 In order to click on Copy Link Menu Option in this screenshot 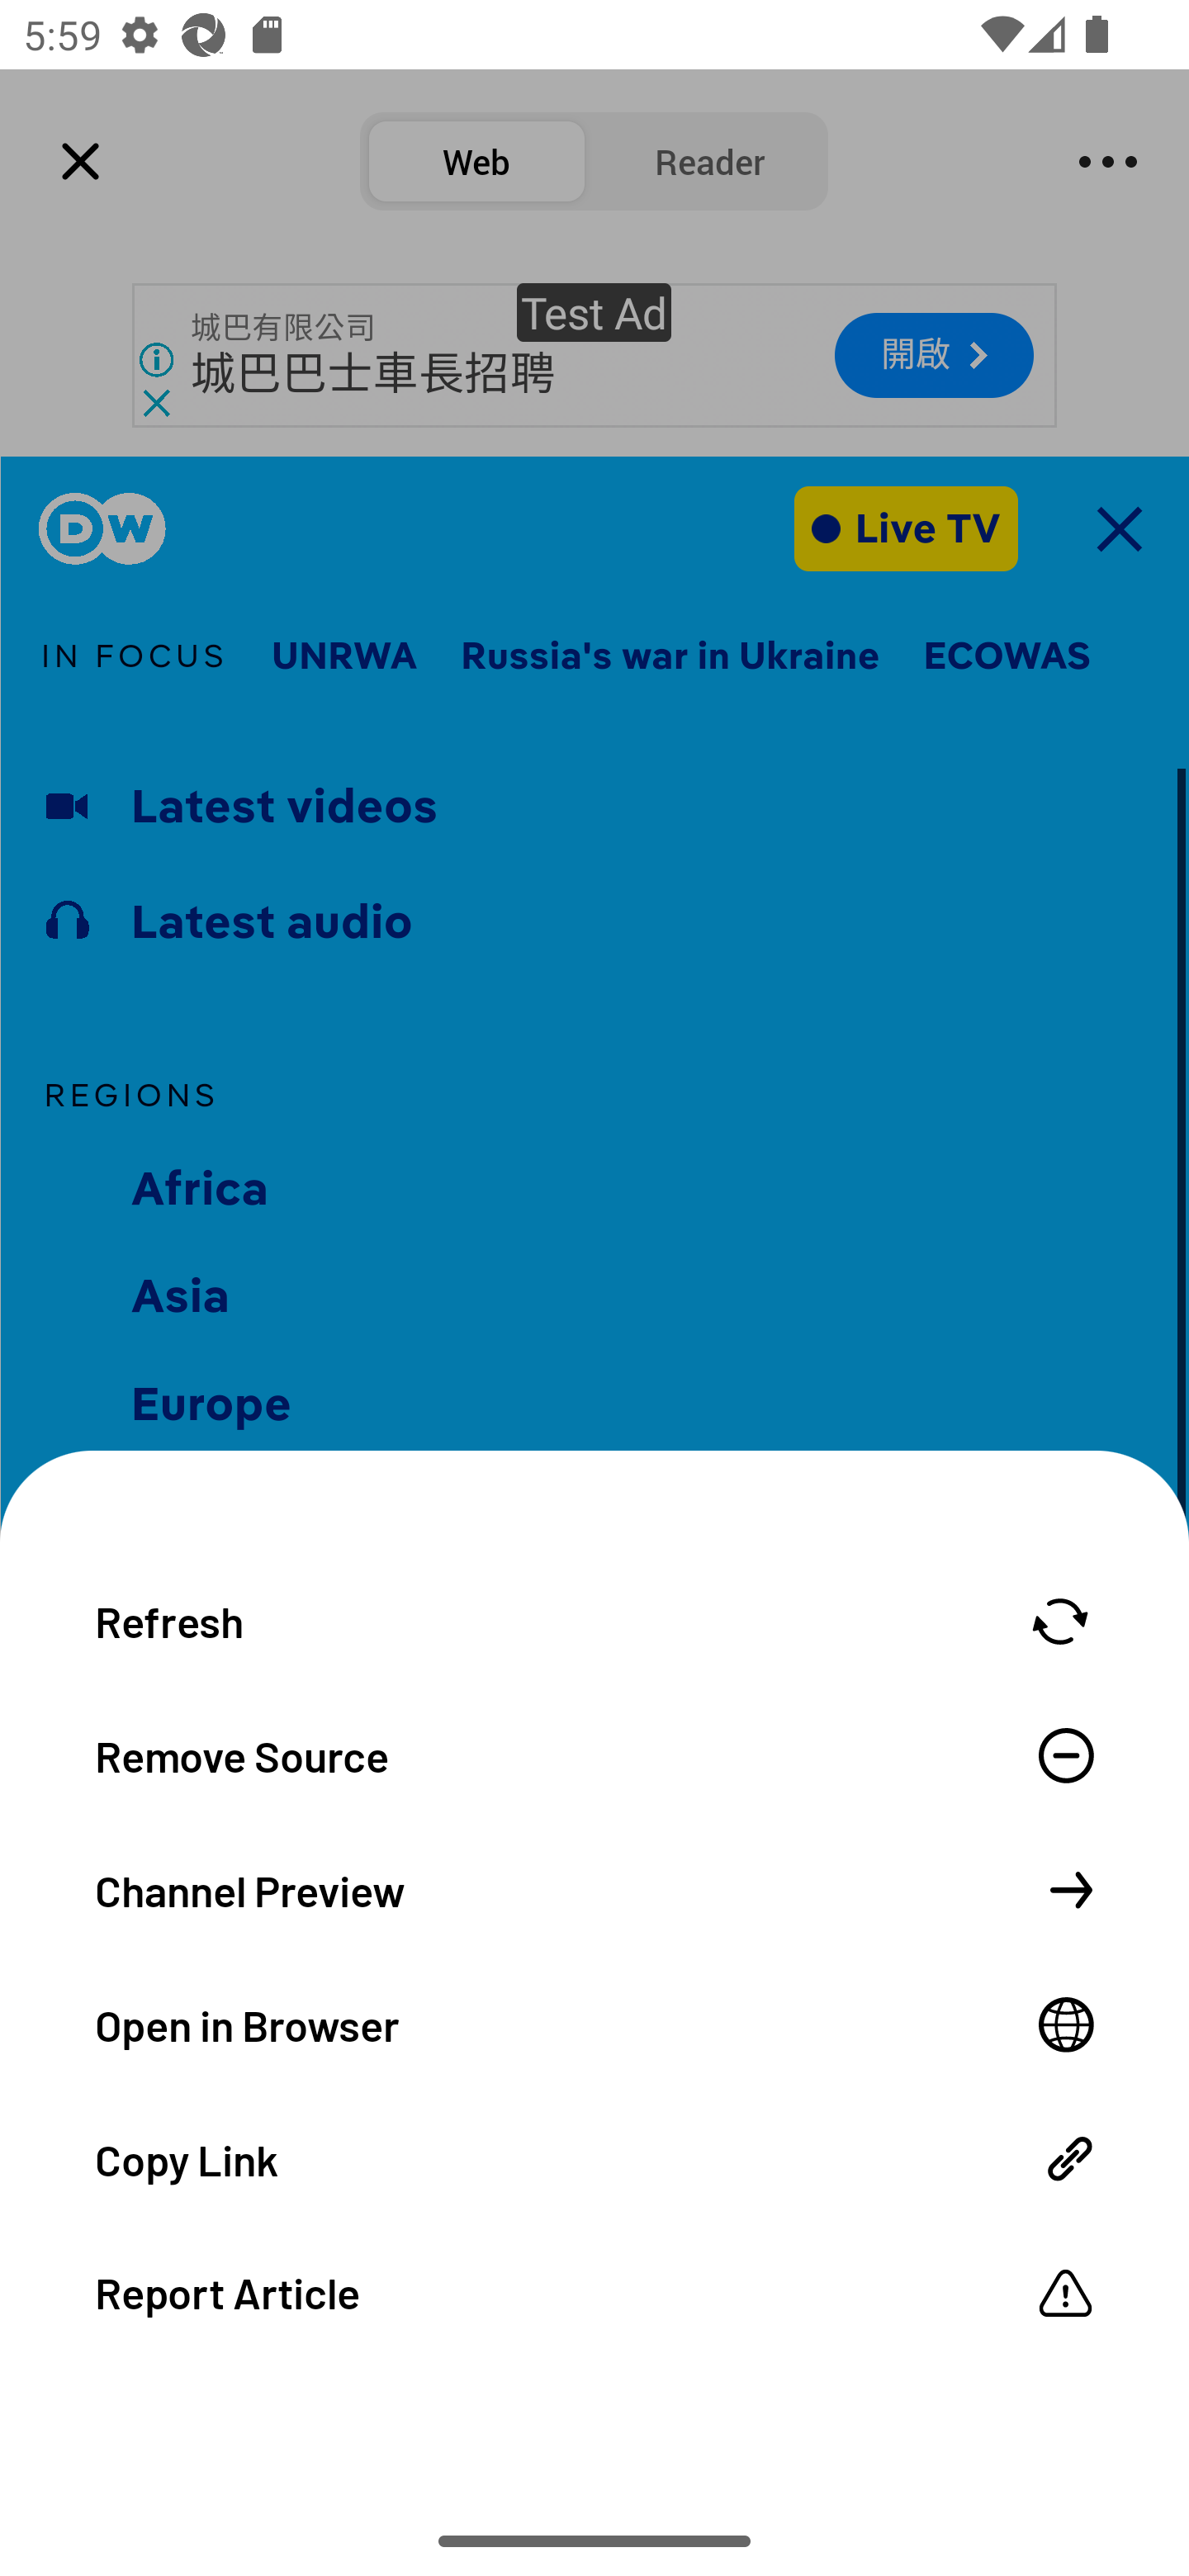, I will do `click(594, 2157)`.